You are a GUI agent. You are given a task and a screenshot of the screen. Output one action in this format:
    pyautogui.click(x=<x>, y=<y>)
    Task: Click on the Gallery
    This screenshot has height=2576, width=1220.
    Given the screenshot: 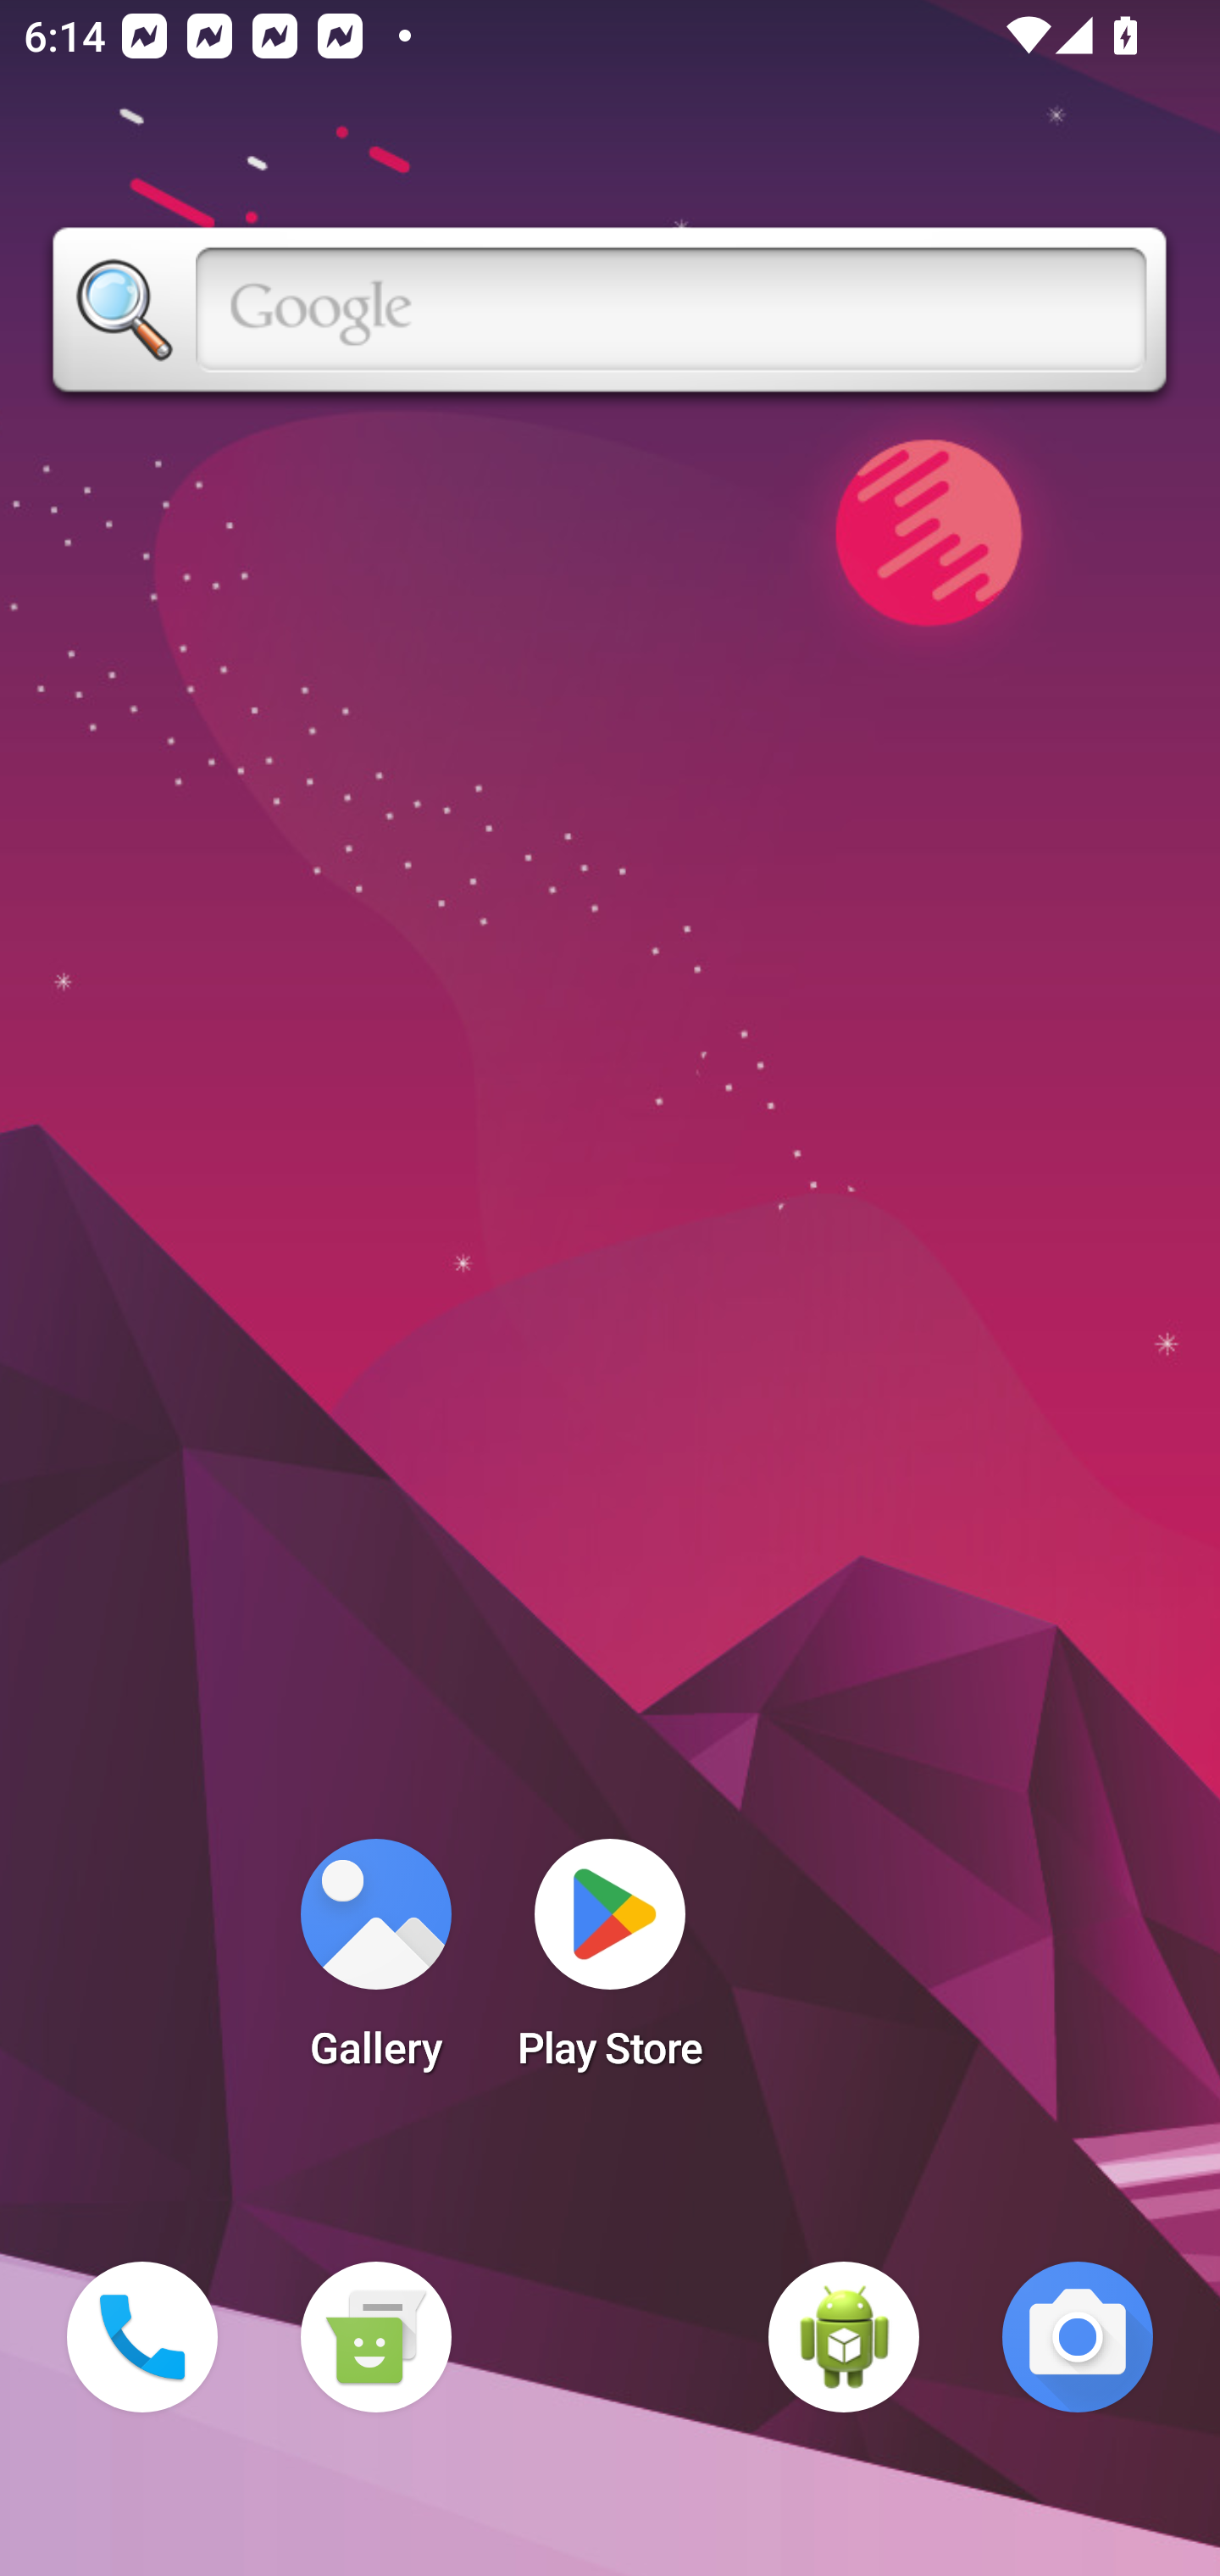 What is the action you would take?
    pyautogui.click(x=375, y=1964)
    